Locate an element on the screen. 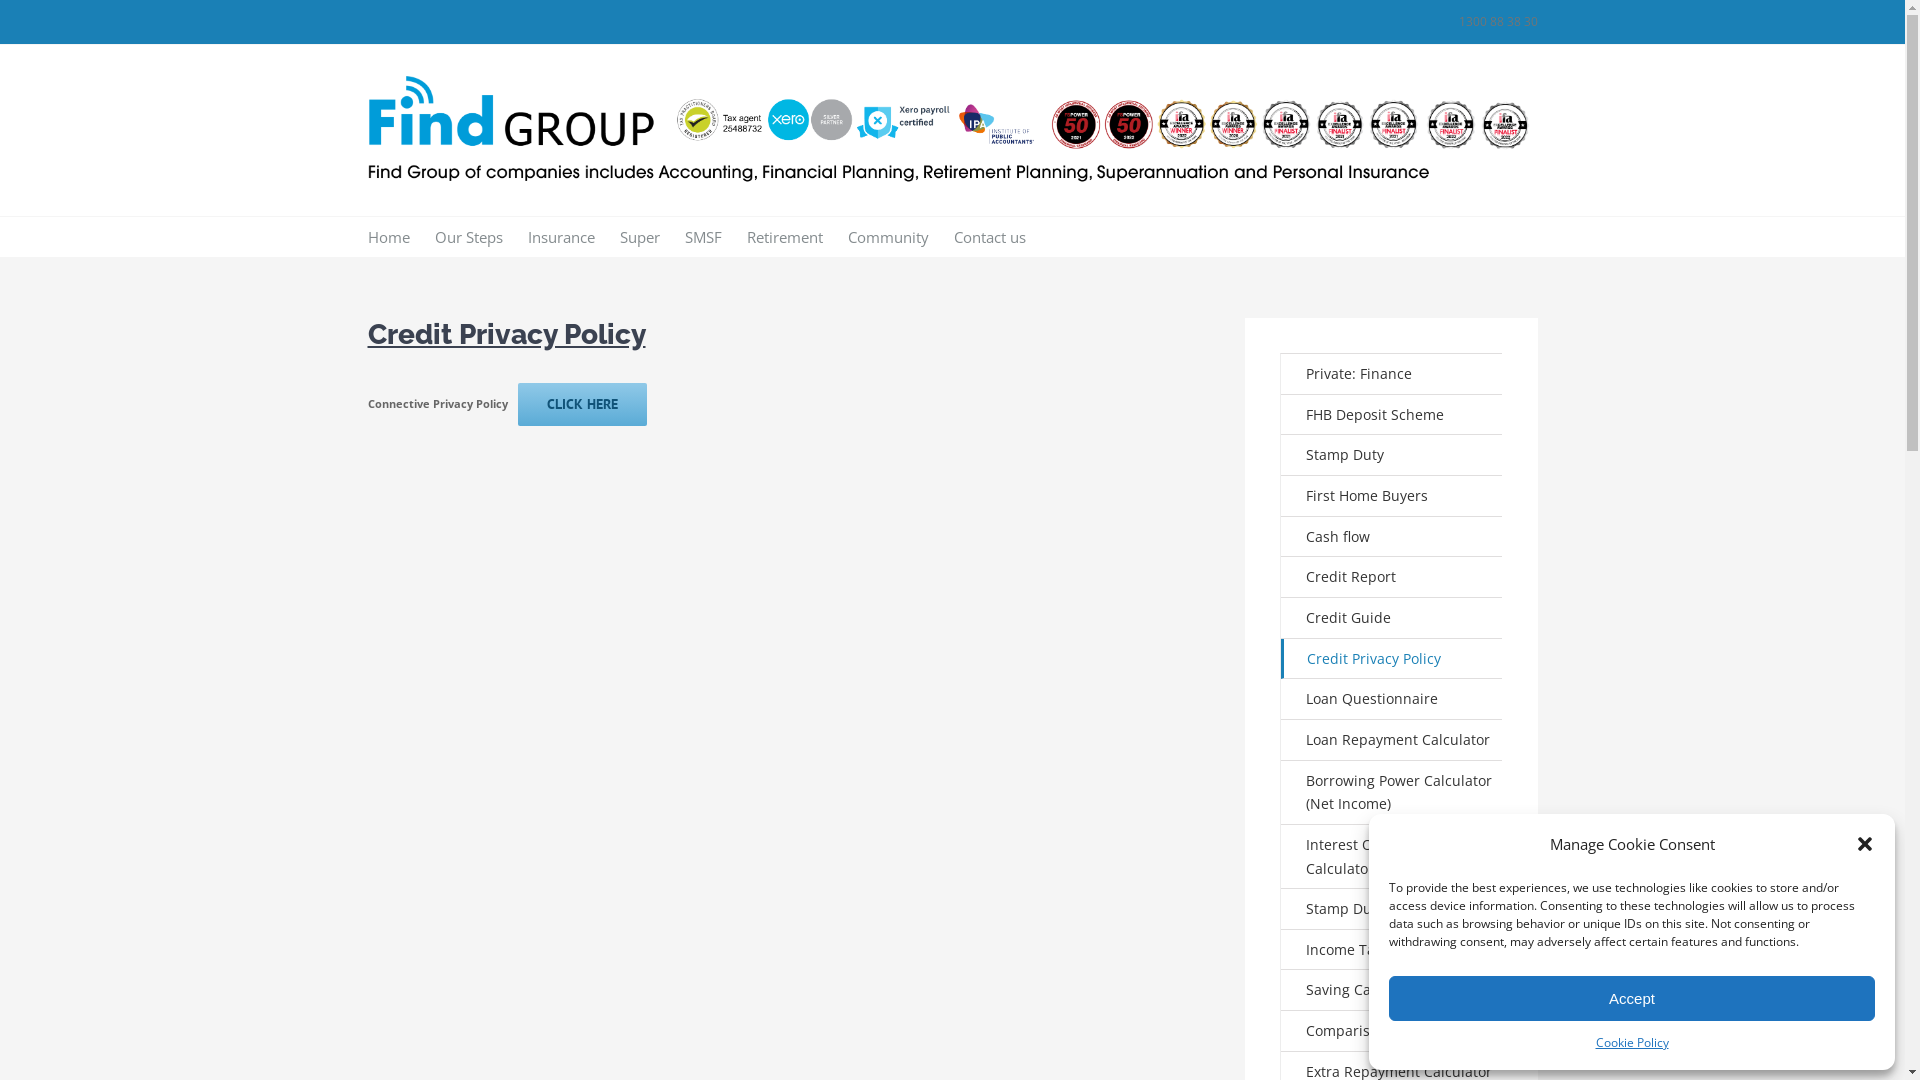 The width and height of the screenshot is (1920, 1080). Our Steps is located at coordinates (468, 237).